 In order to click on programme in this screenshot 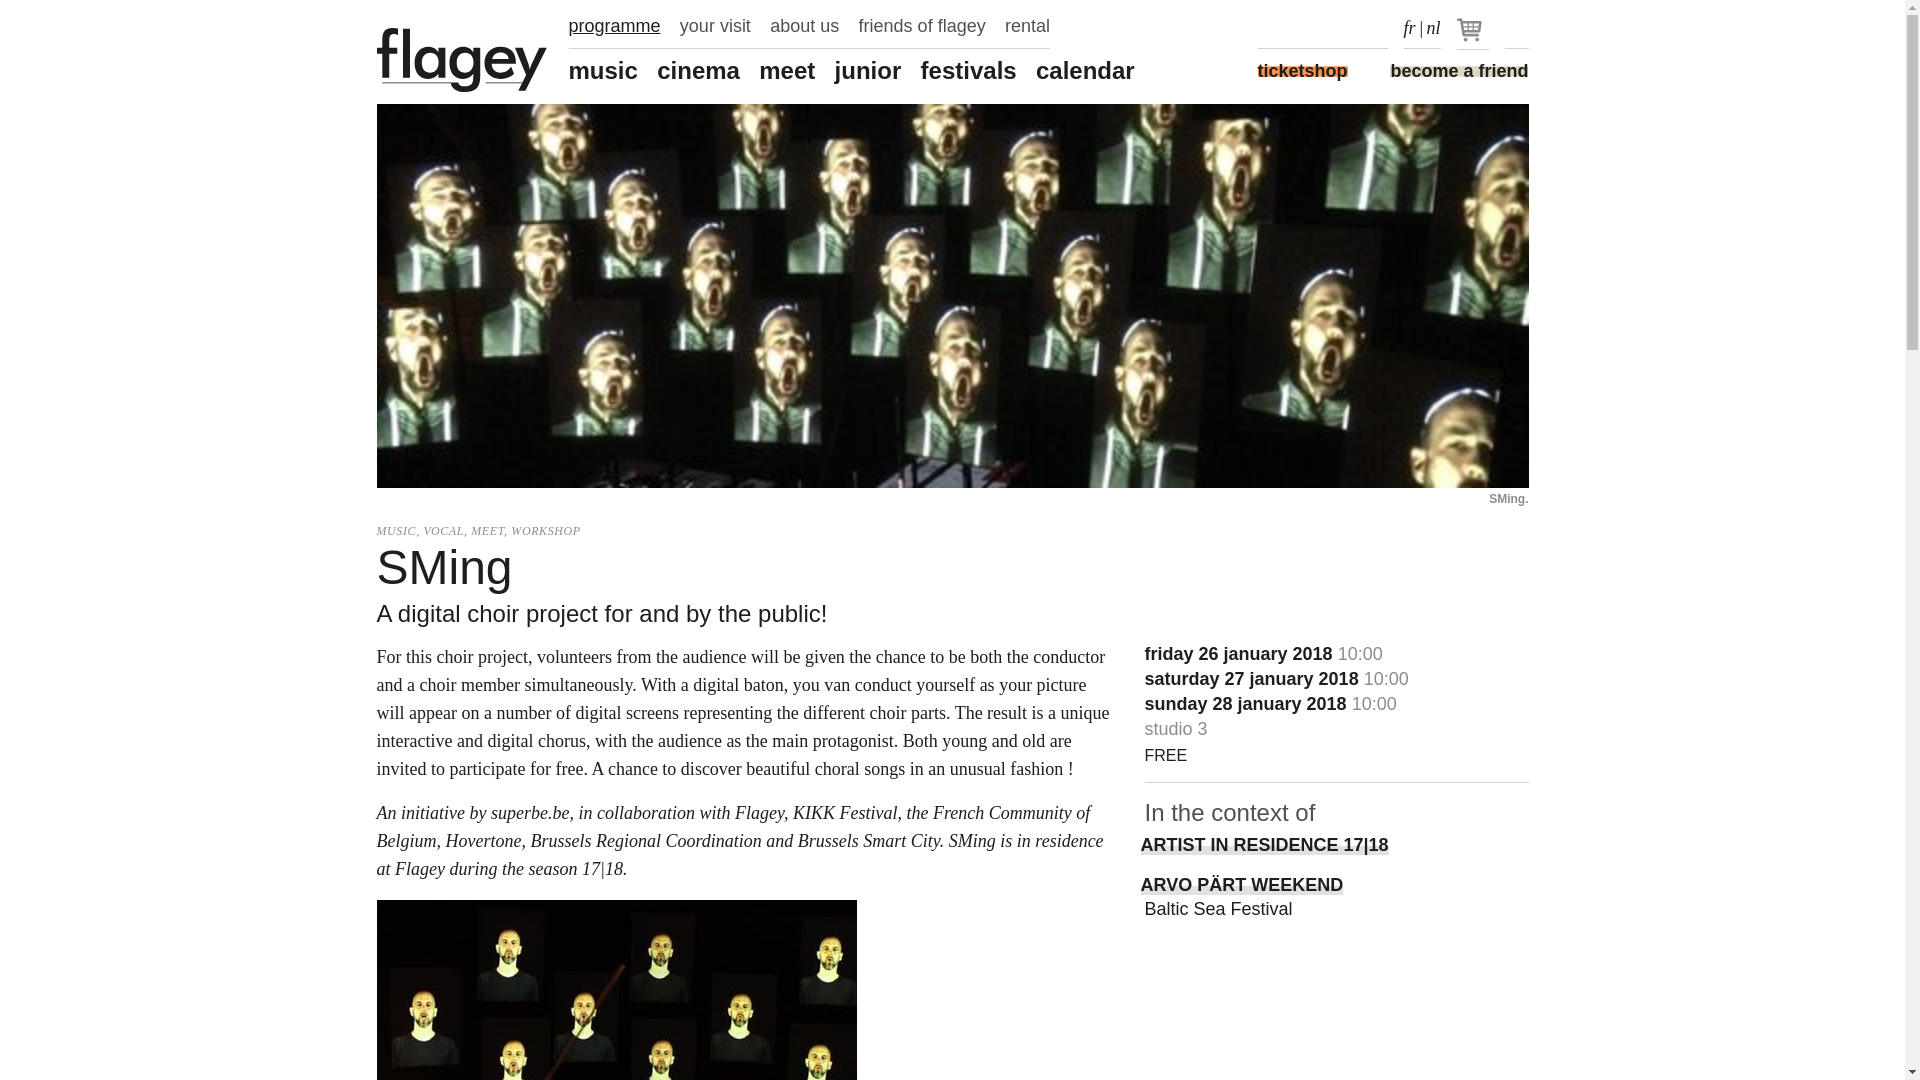, I will do `click(614, 26)`.